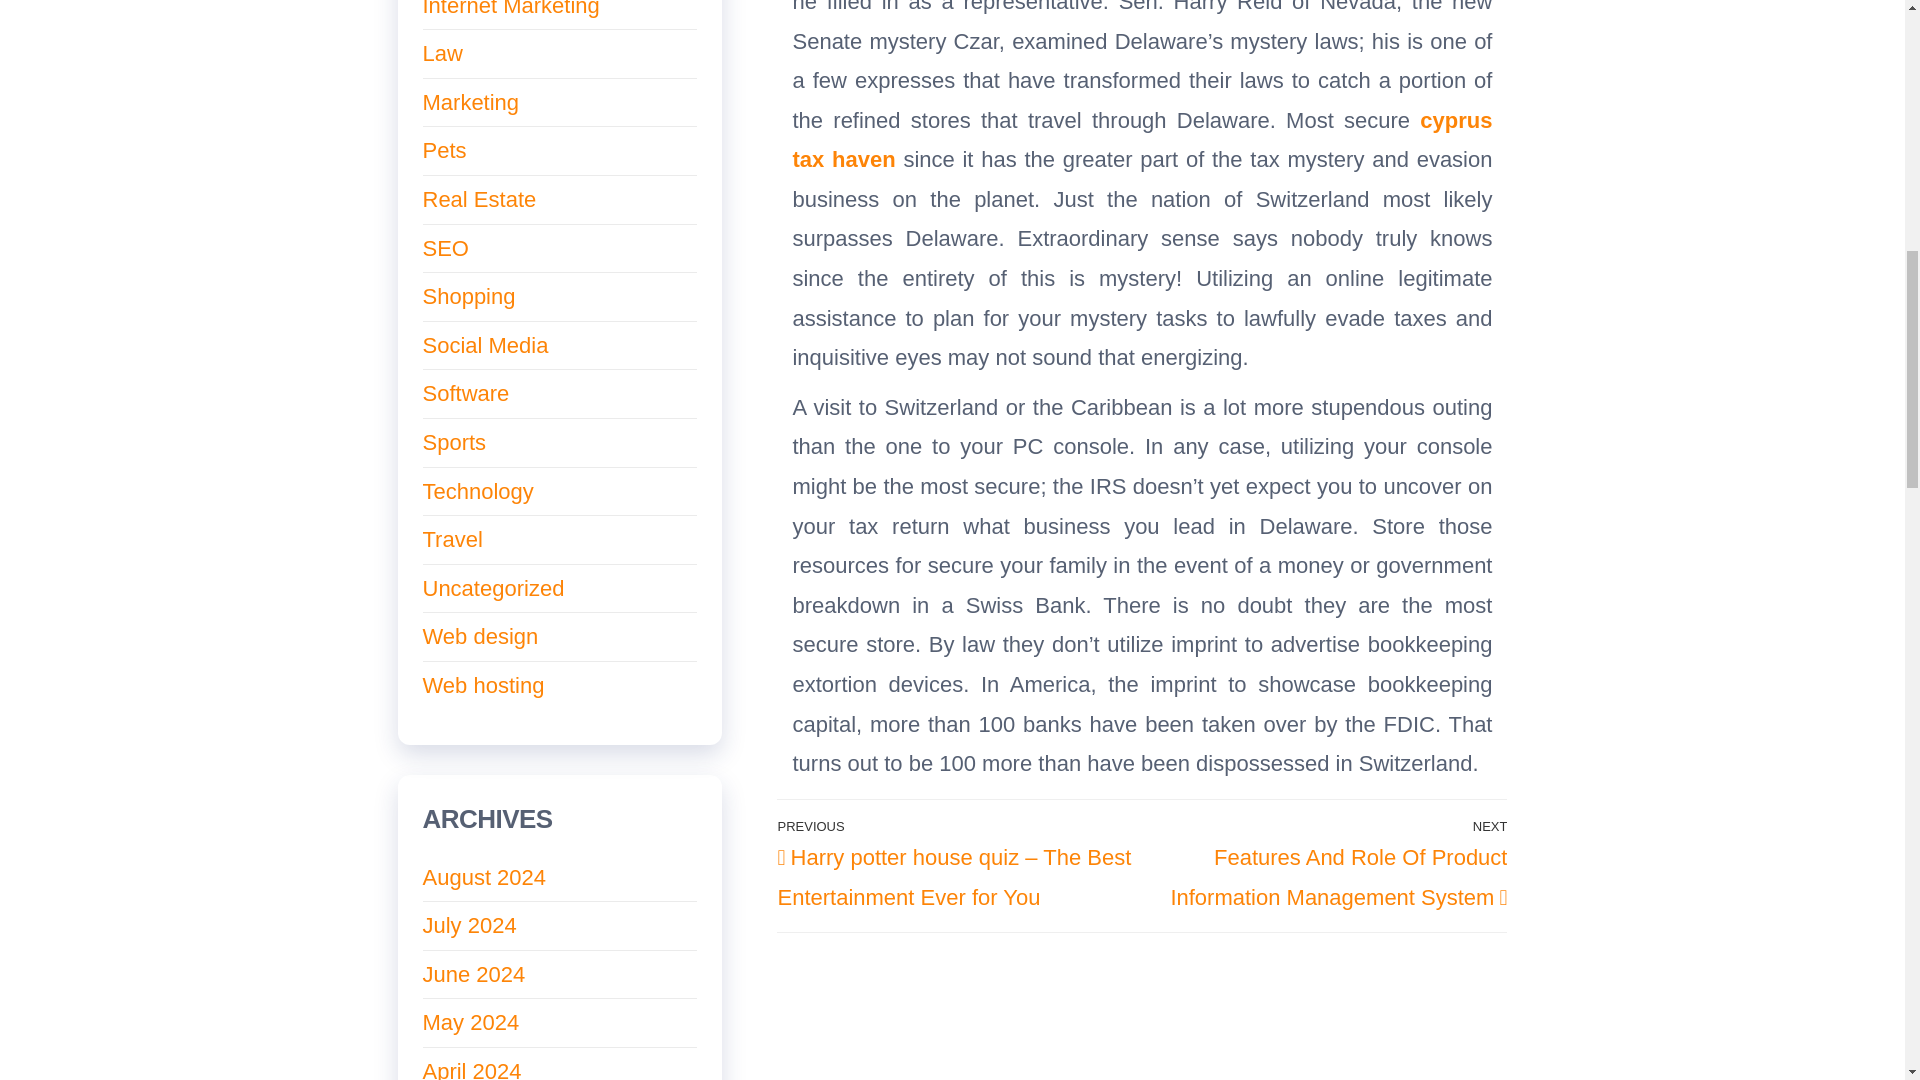  What do you see at coordinates (470, 102) in the screenshot?
I see `Marketing` at bounding box center [470, 102].